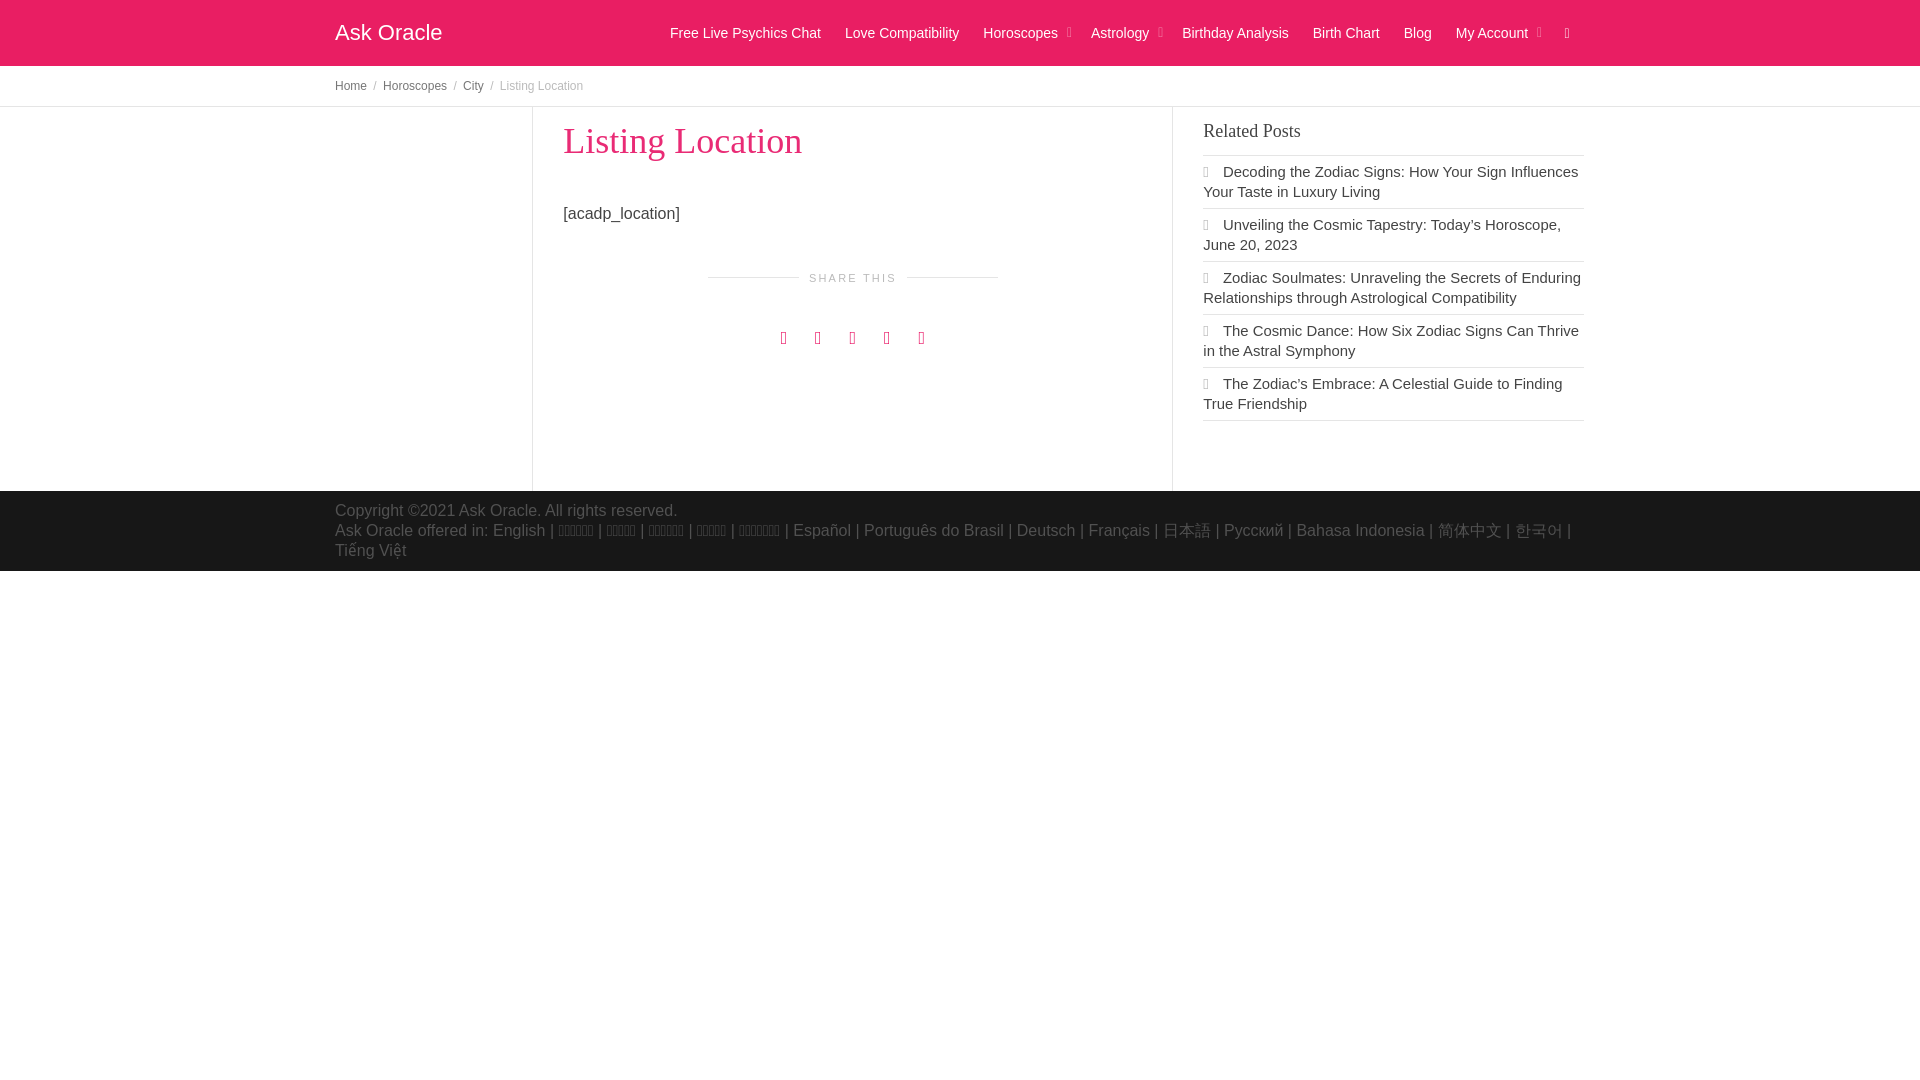 The width and height of the screenshot is (1920, 1080). Describe the element at coordinates (746, 32) in the screenshot. I see `Free Live Psychics Chat` at that location.